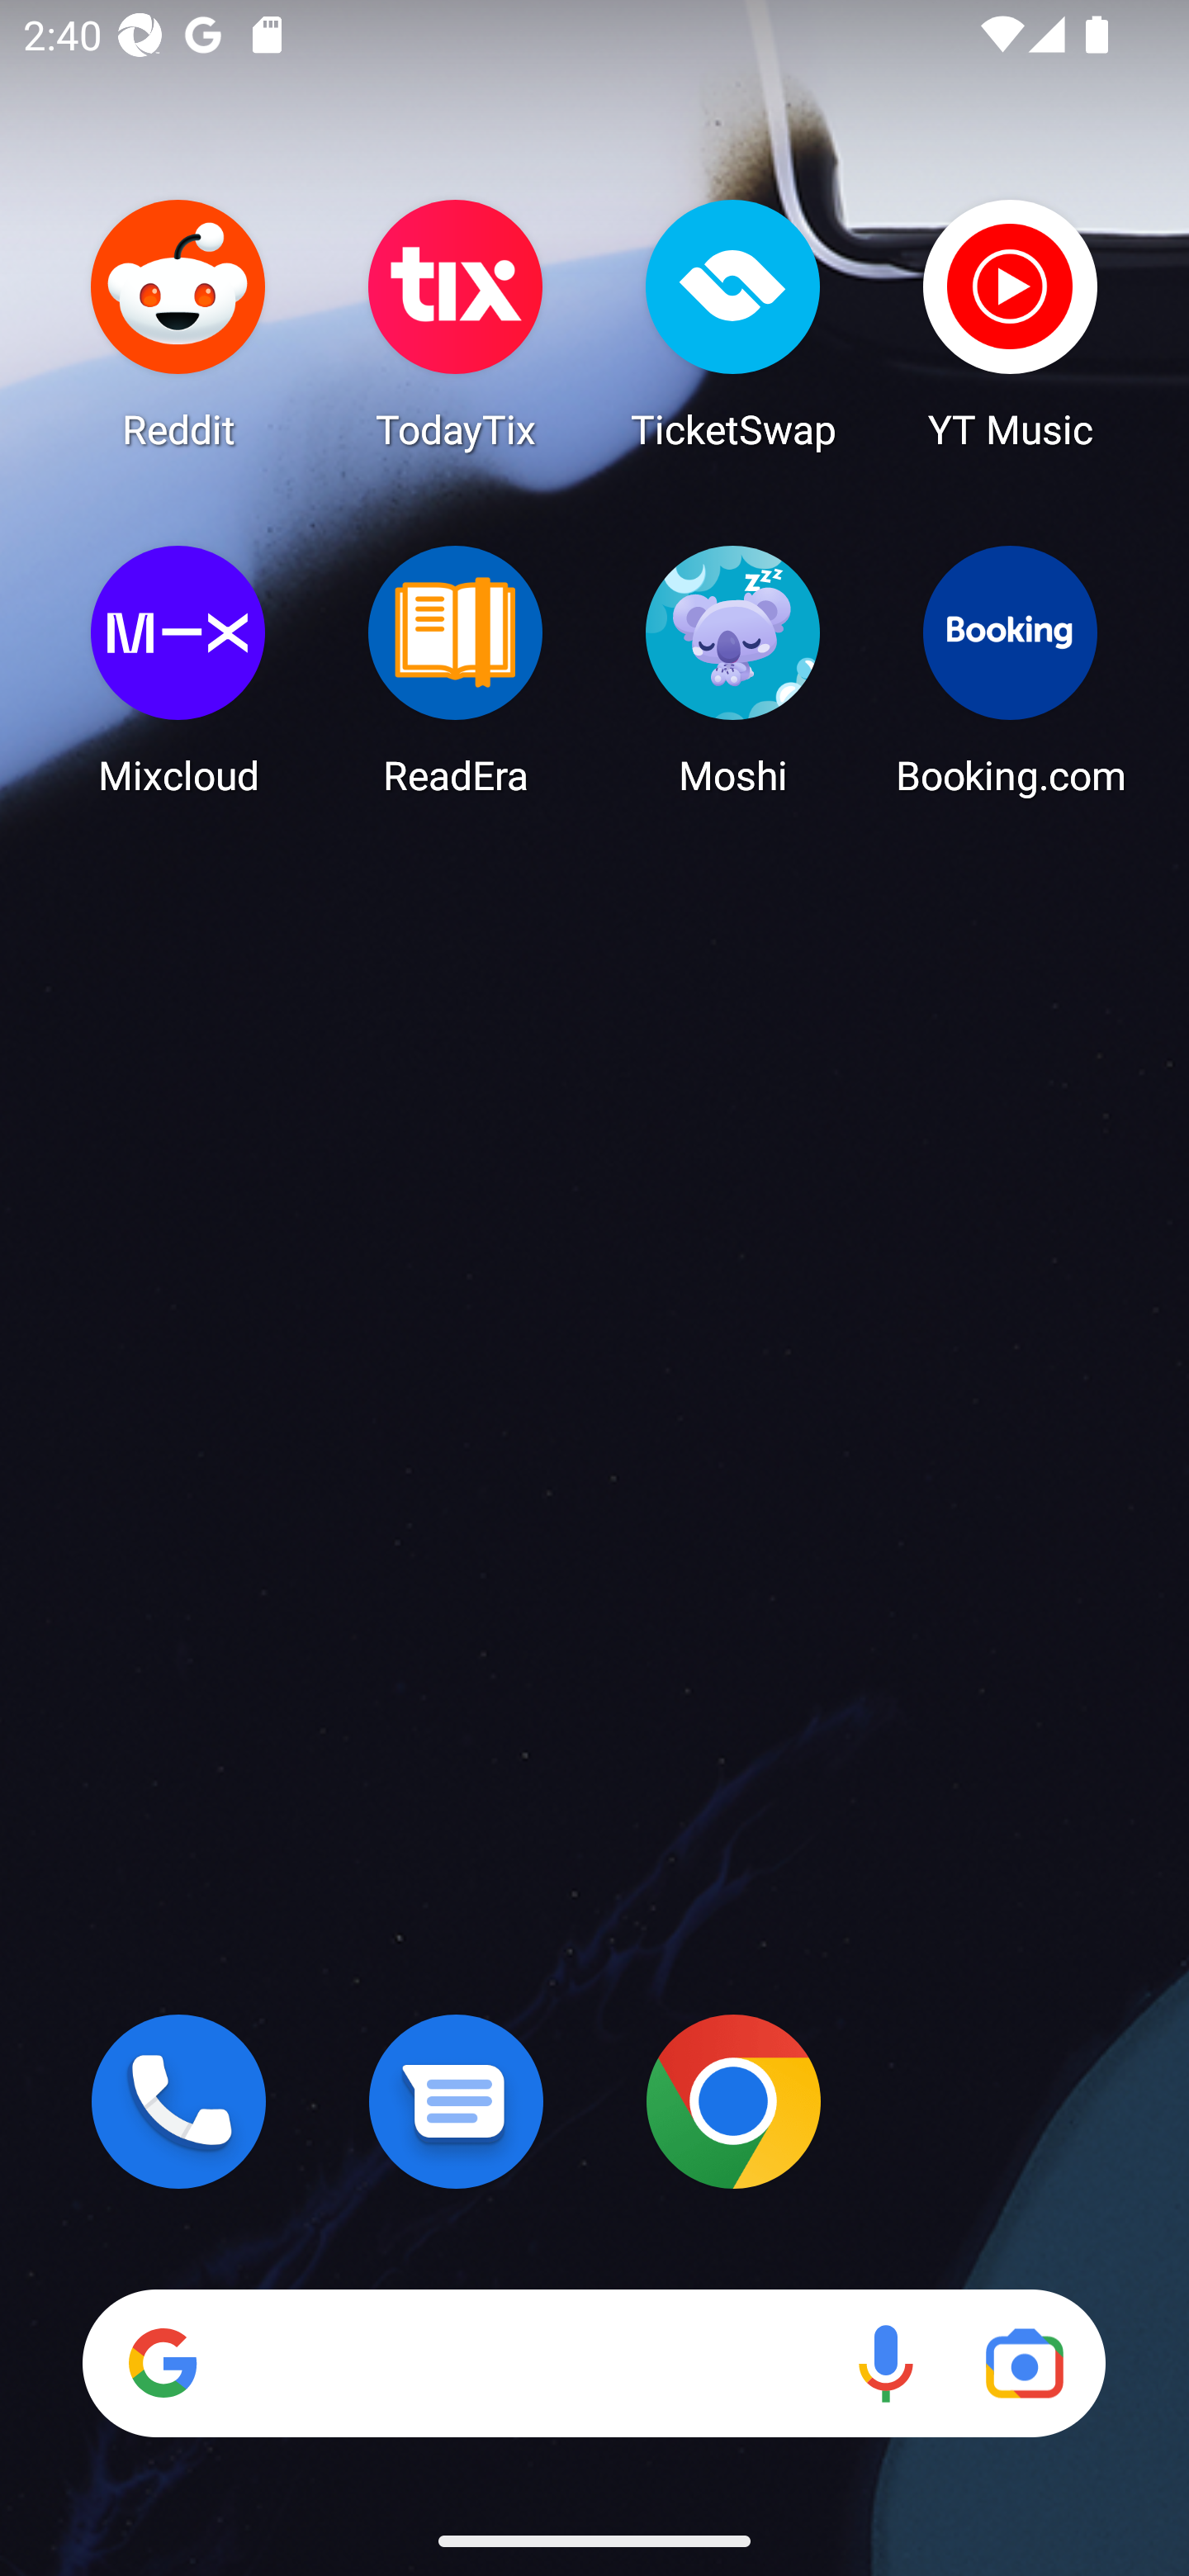 This screenshot has height=2576, width=1189. Describe the element at coordinates (885, 2363) in the screenshot. I see `Voice search` at that location.